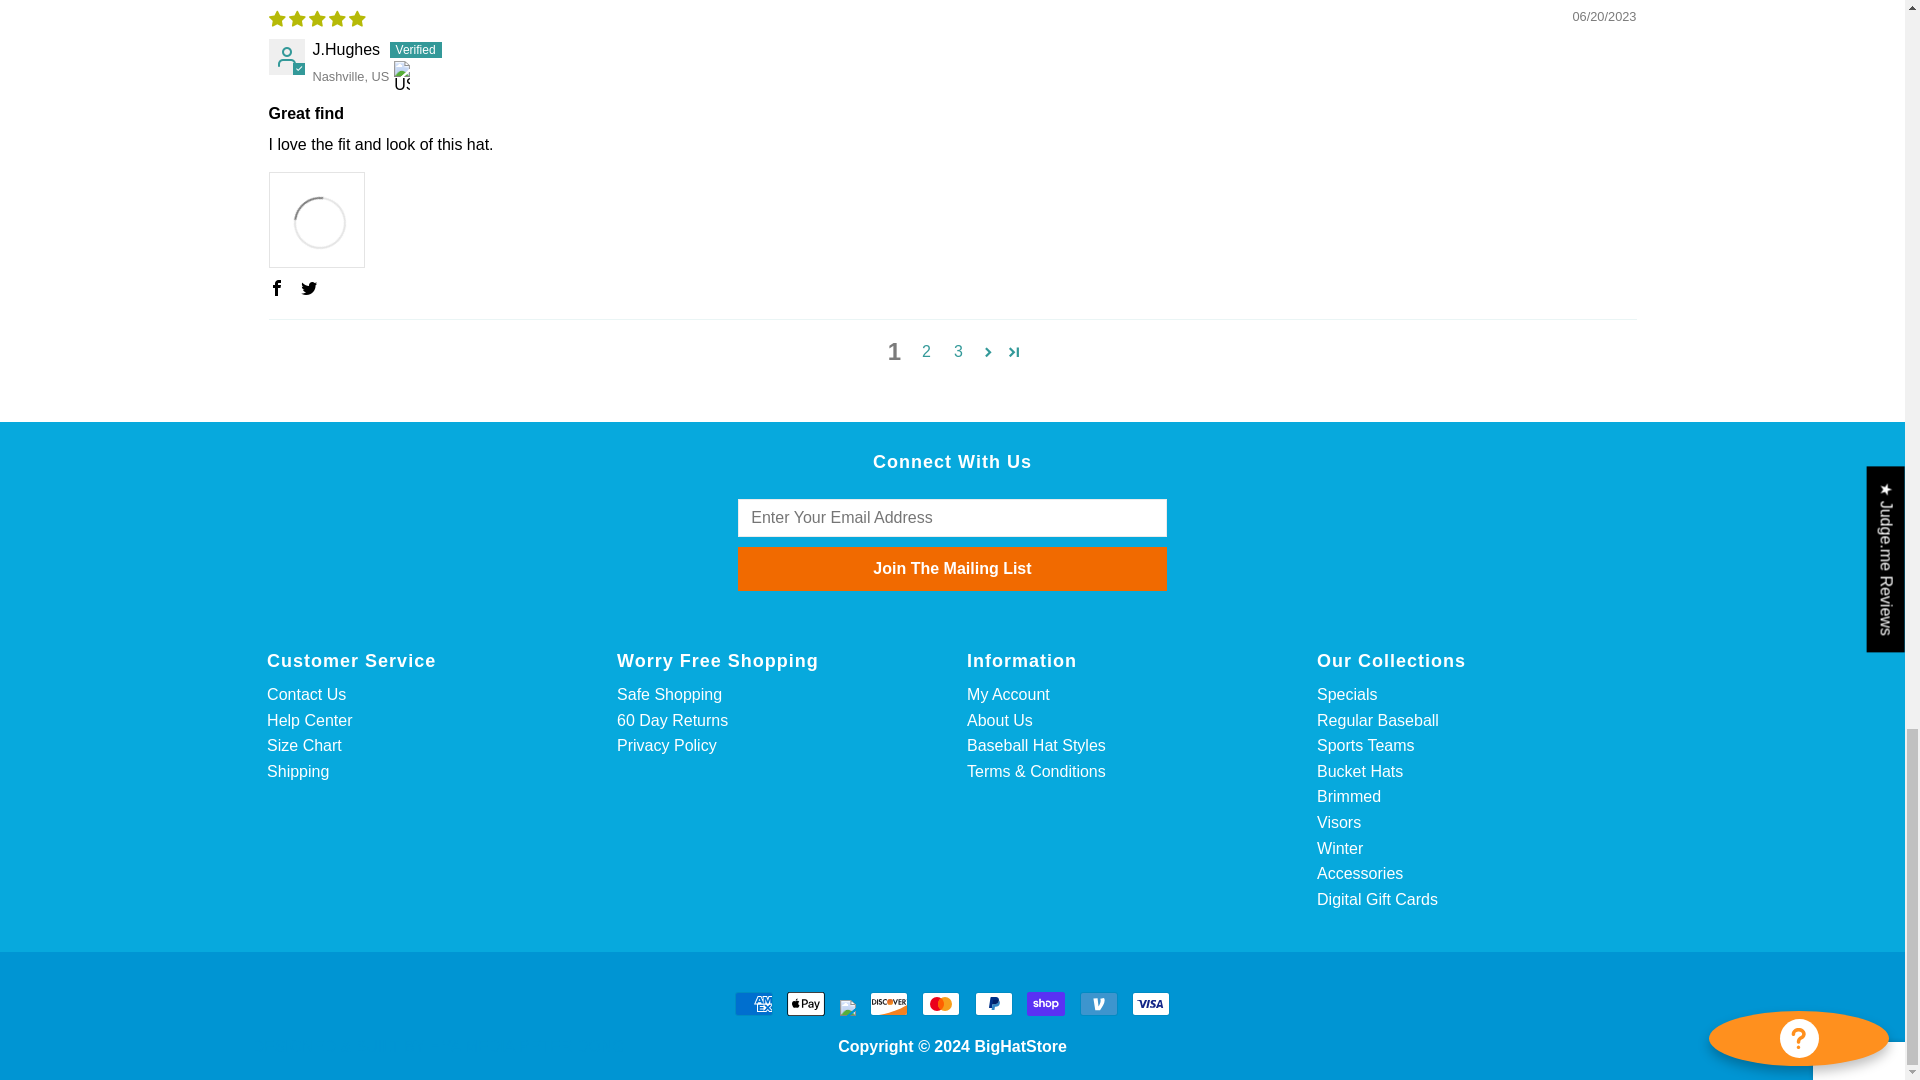  I want to click on Twitter, so click(308, 288).